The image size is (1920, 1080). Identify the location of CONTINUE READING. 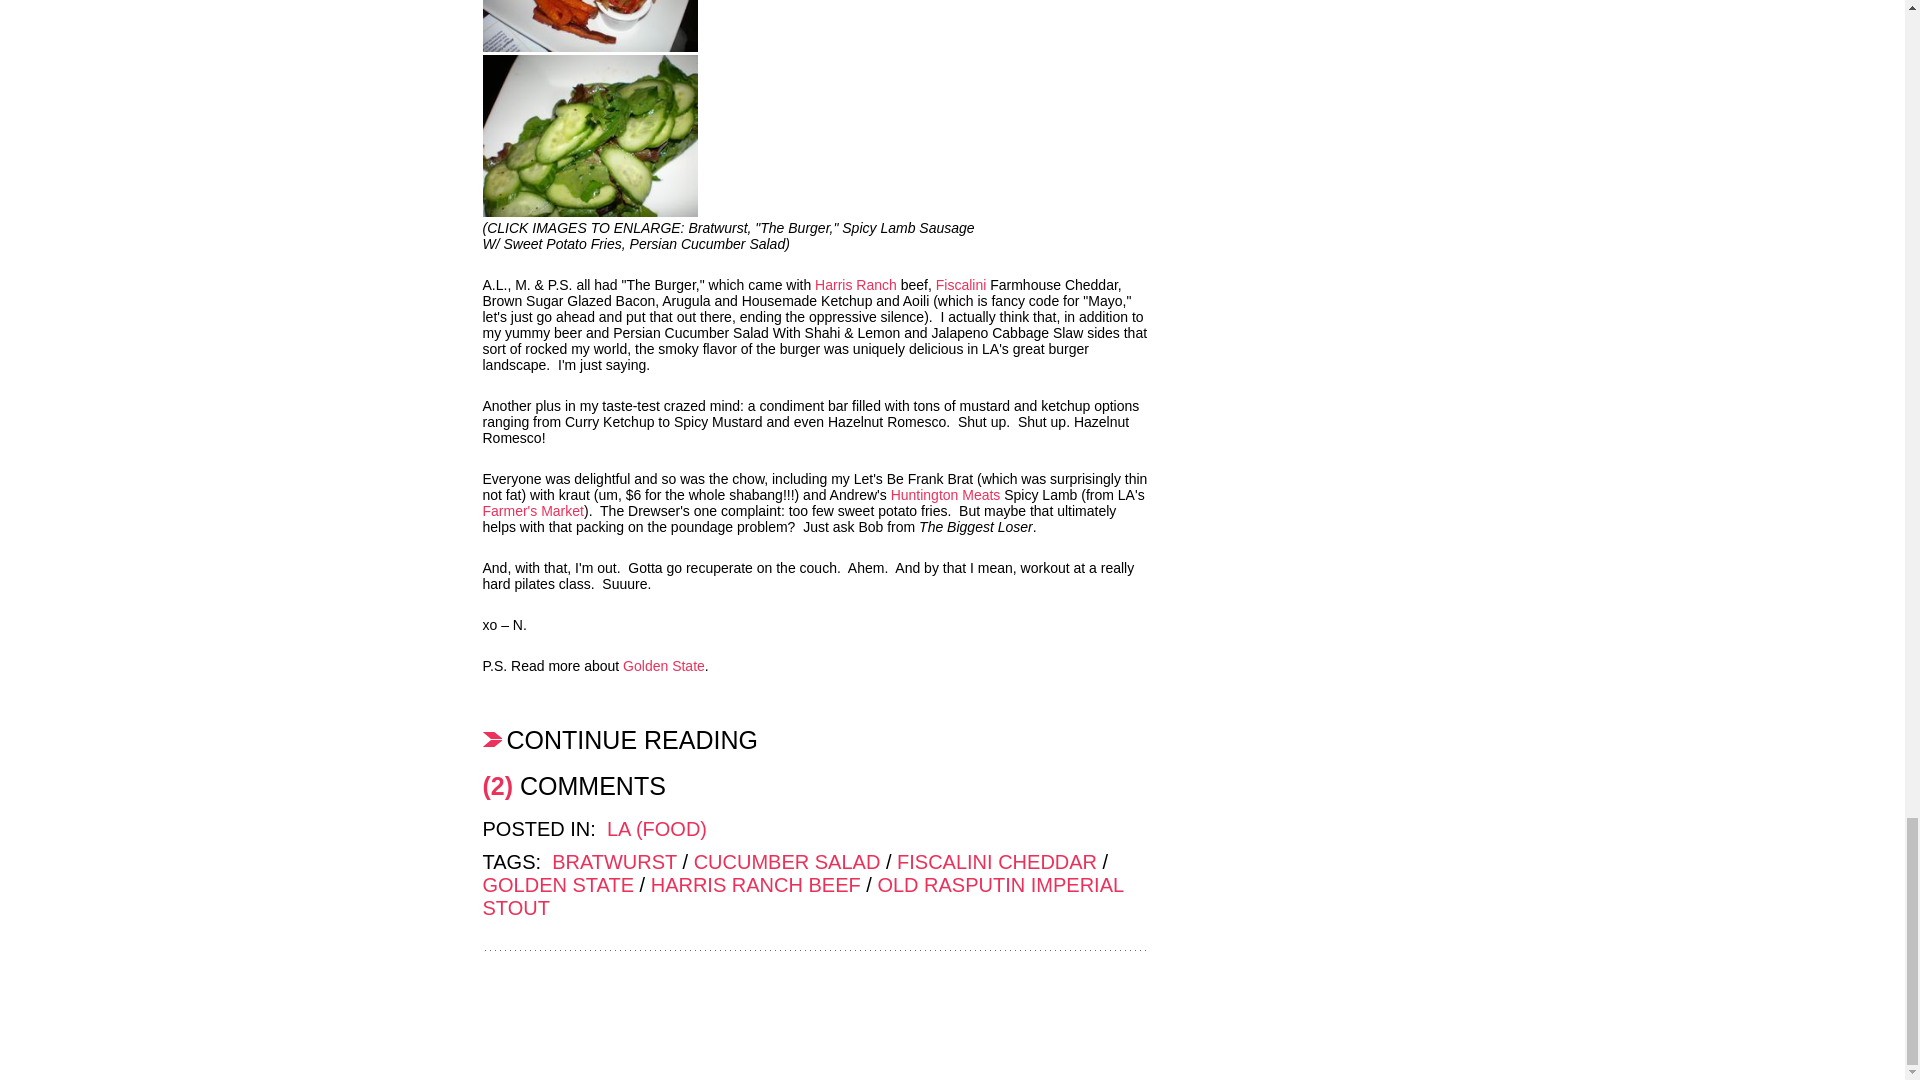
(814, 738).